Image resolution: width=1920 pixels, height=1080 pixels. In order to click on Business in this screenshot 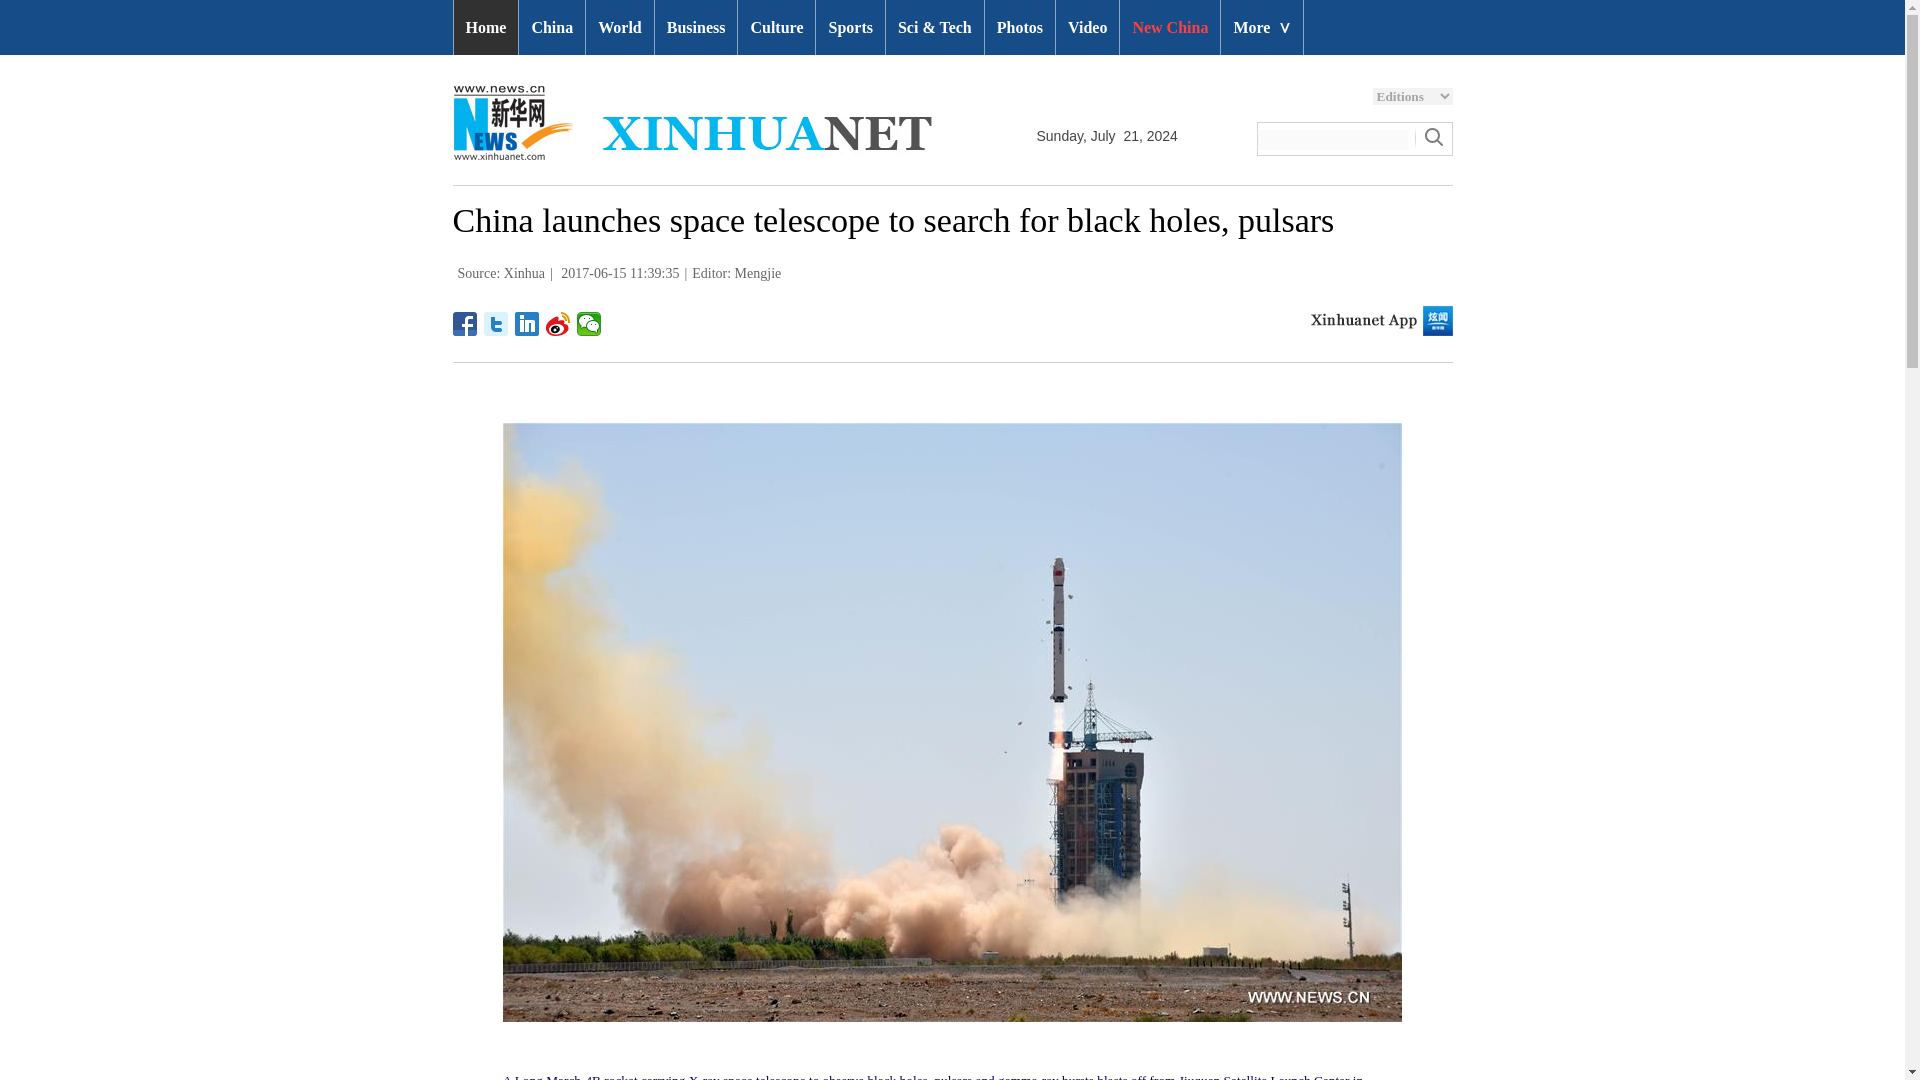, I will do `click(696, 28)`.